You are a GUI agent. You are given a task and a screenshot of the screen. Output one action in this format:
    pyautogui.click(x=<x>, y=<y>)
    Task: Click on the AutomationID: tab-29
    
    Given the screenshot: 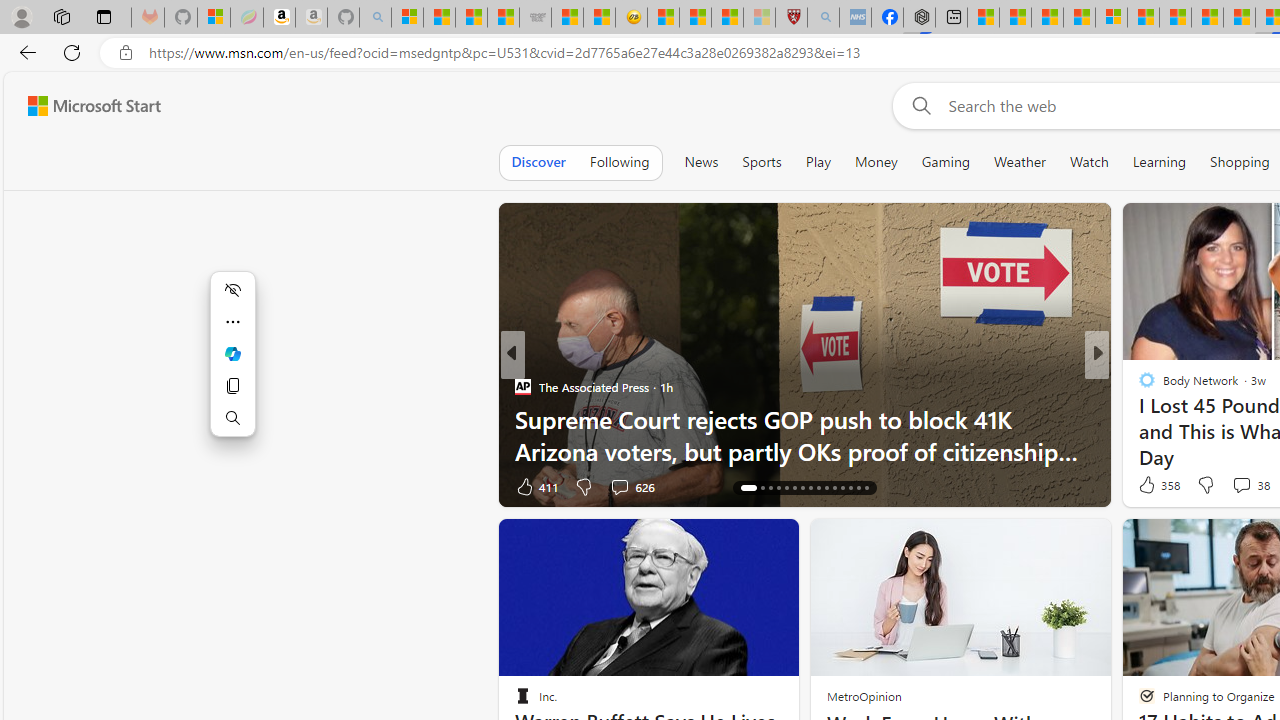 What is the action you would take?
    pyautogui.click(x=858, y=488)
    